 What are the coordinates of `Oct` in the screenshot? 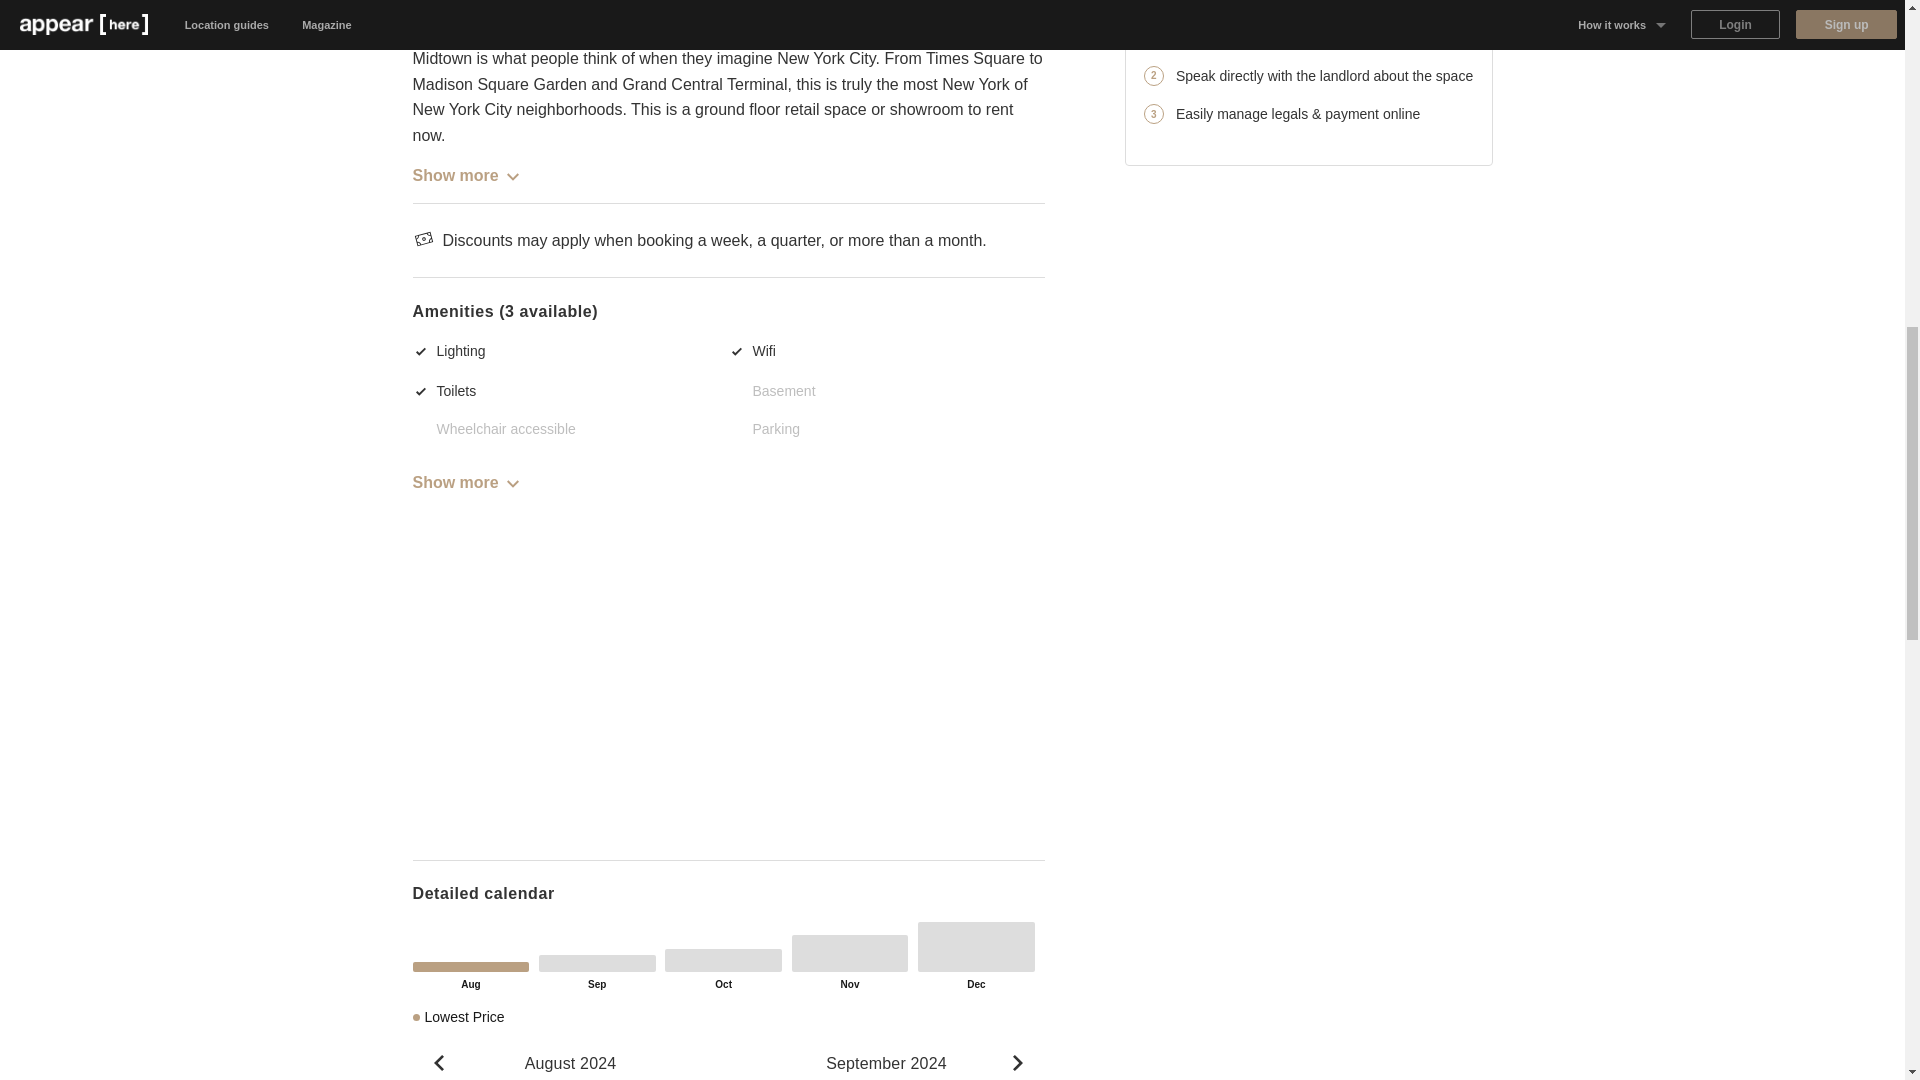 It's located at (722, 960).